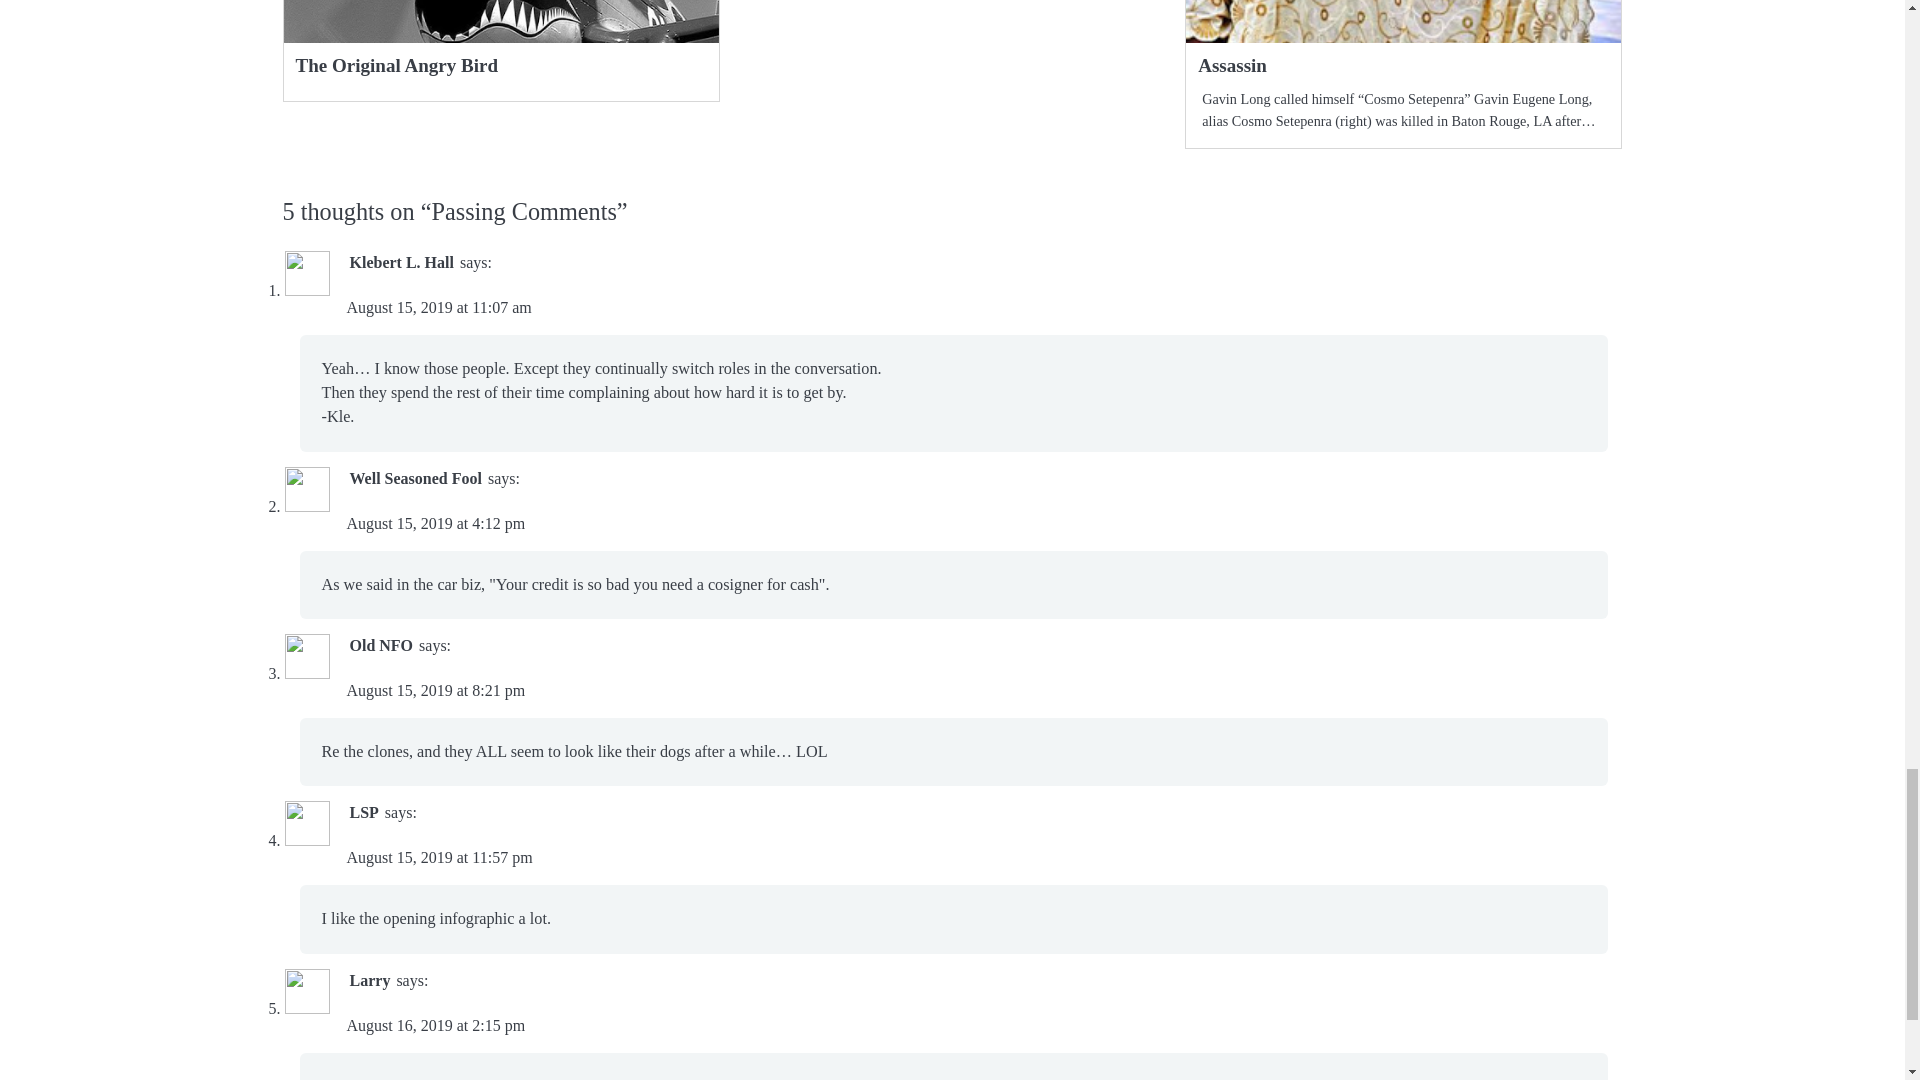  Describe the element at coordinates (434, 690) in the screenshot. I see `August 15, 2019 at 8:21 pm` at that location.